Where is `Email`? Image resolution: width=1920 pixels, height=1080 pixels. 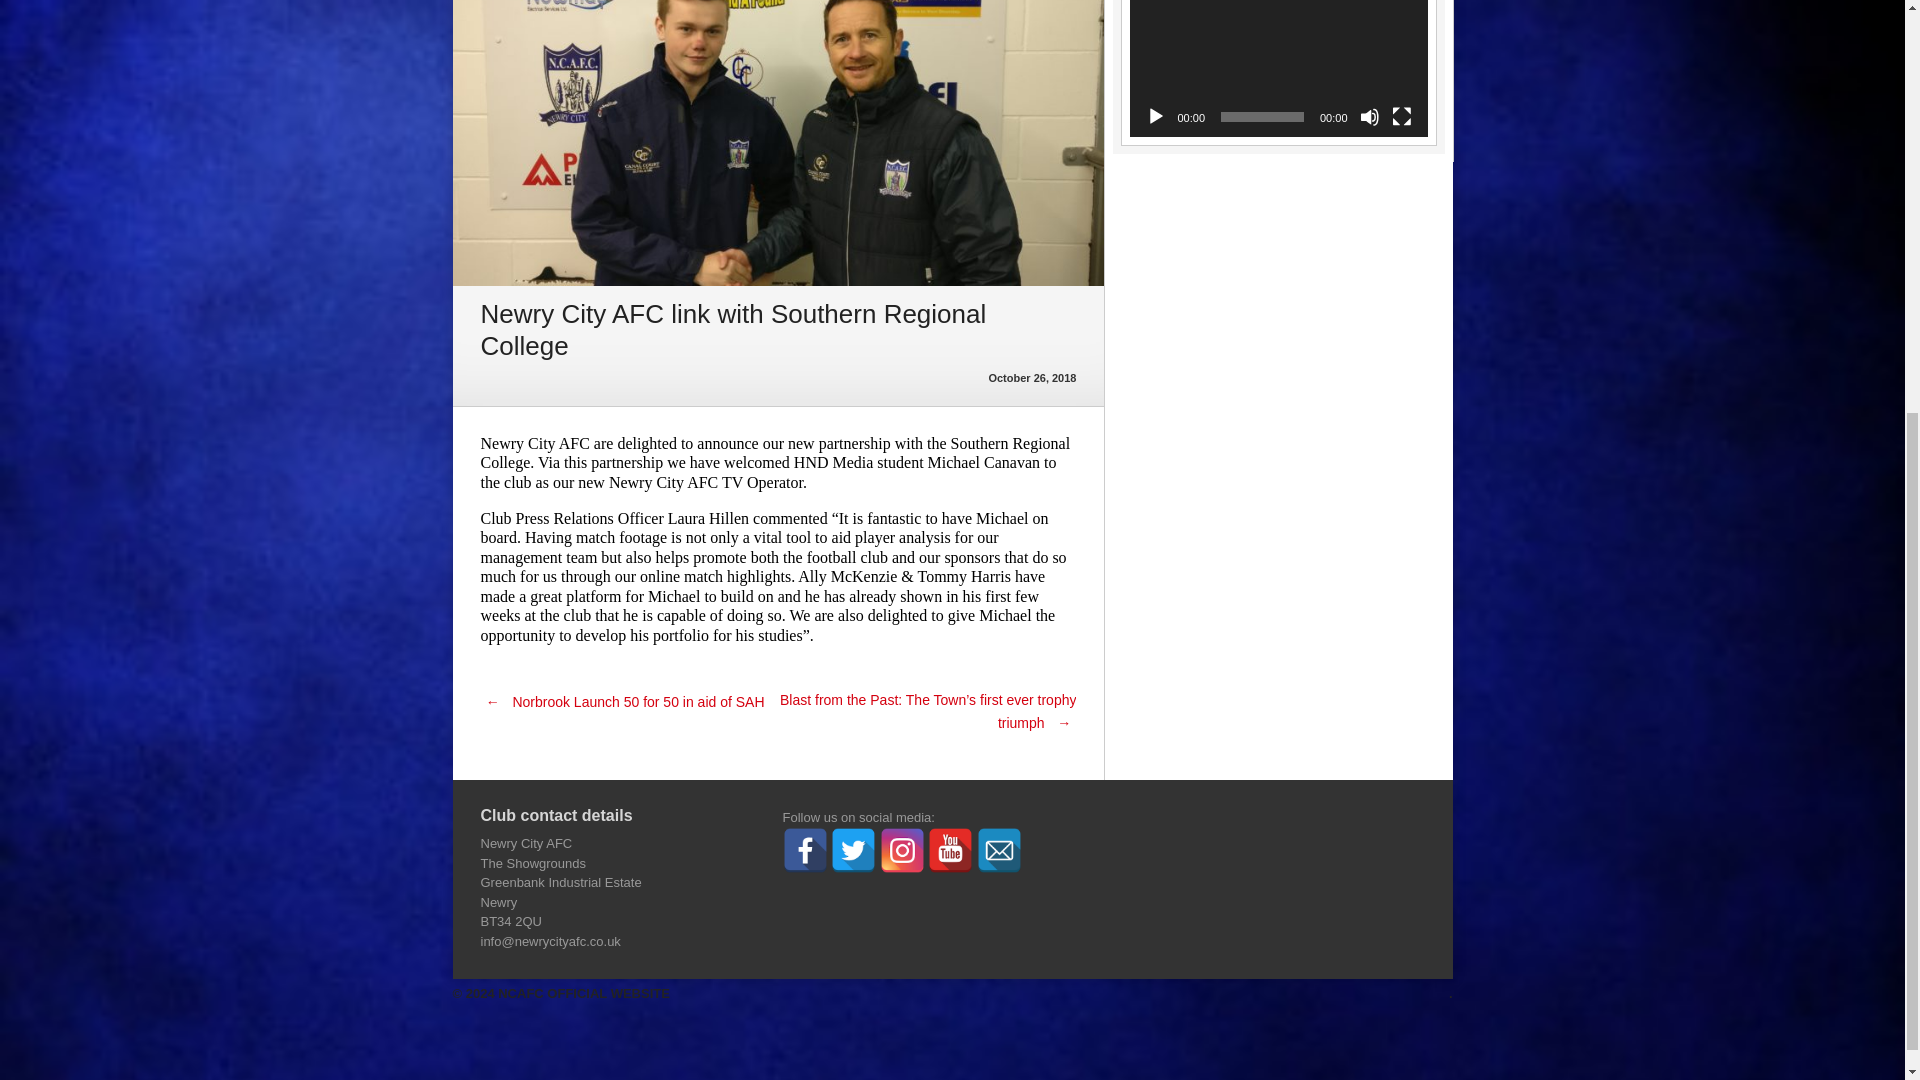 Email is located at coordinates (999, 850).